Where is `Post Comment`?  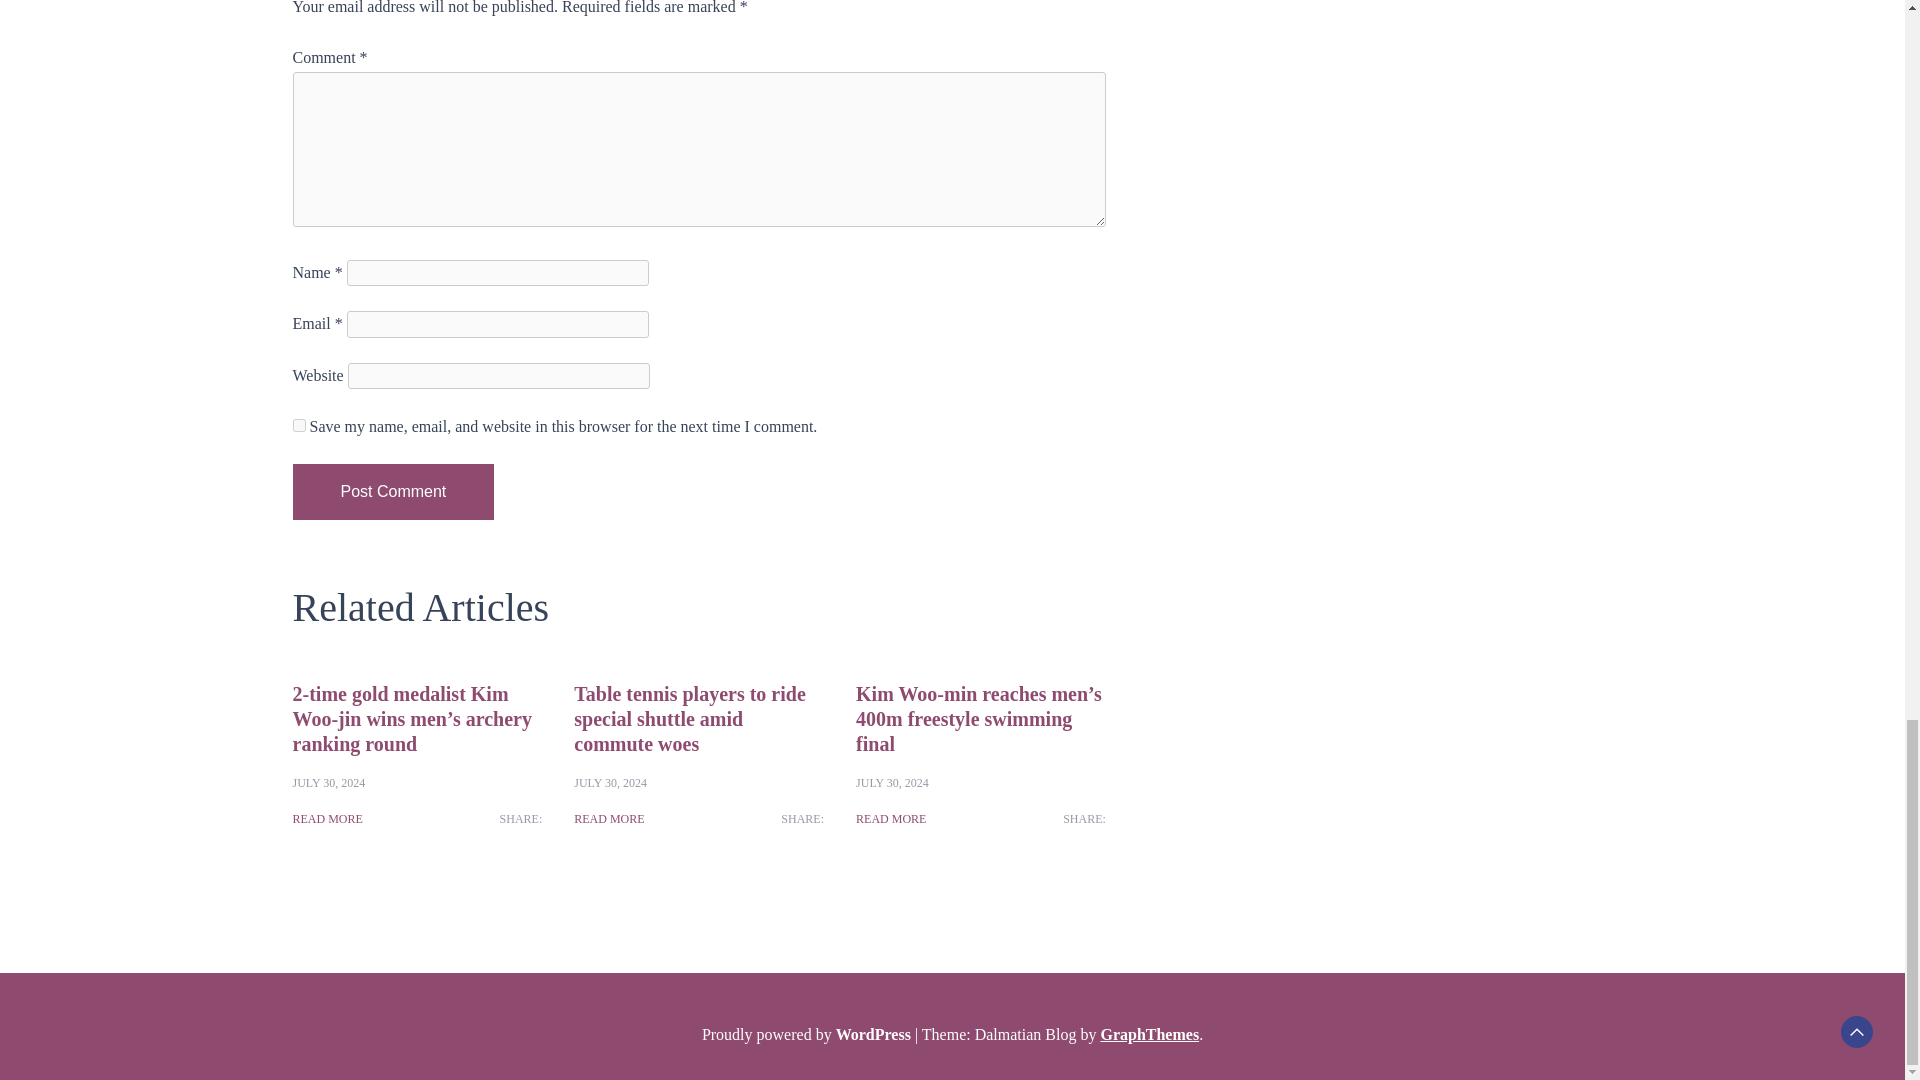
Post Comment is located at coordinates (392, 492).